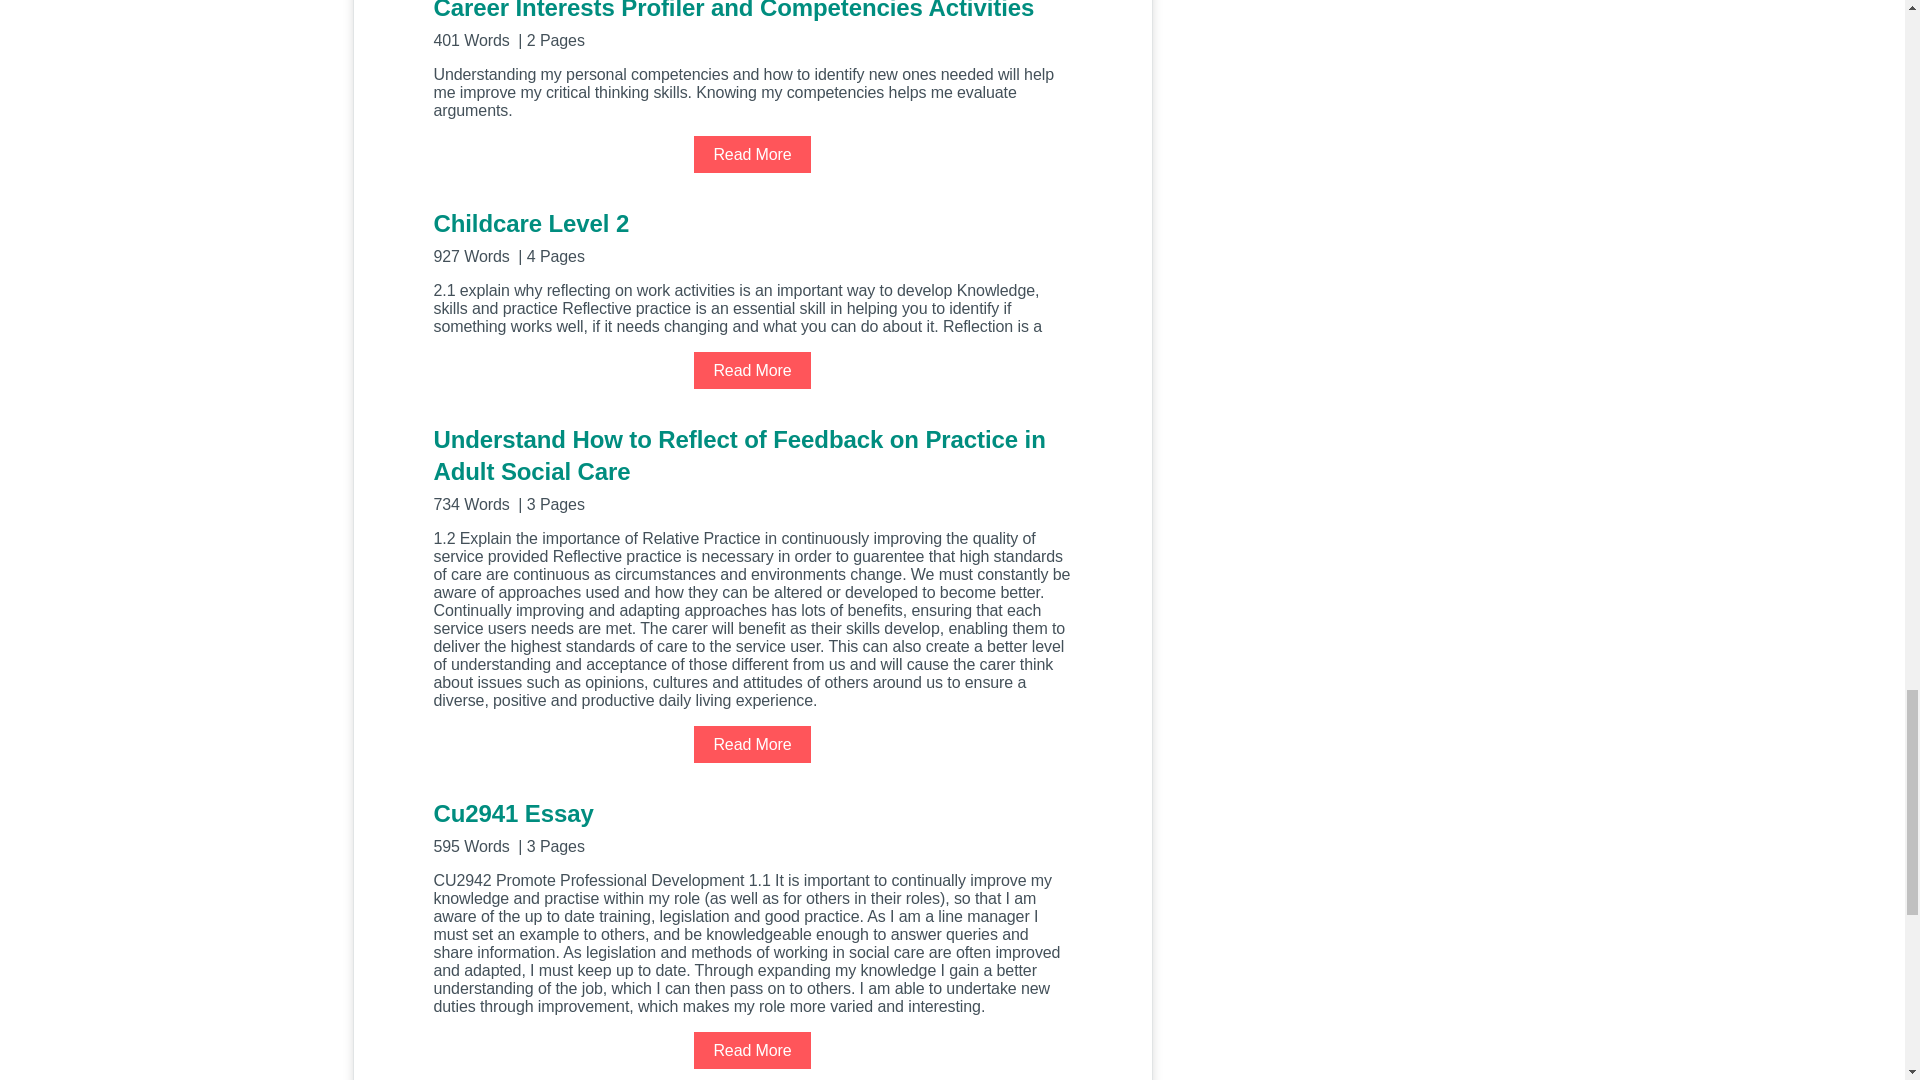  Describe the element at coordinates (752, 24) in the screenshot. I see `Career Interests Profiler and Competencies Activities` at that location.